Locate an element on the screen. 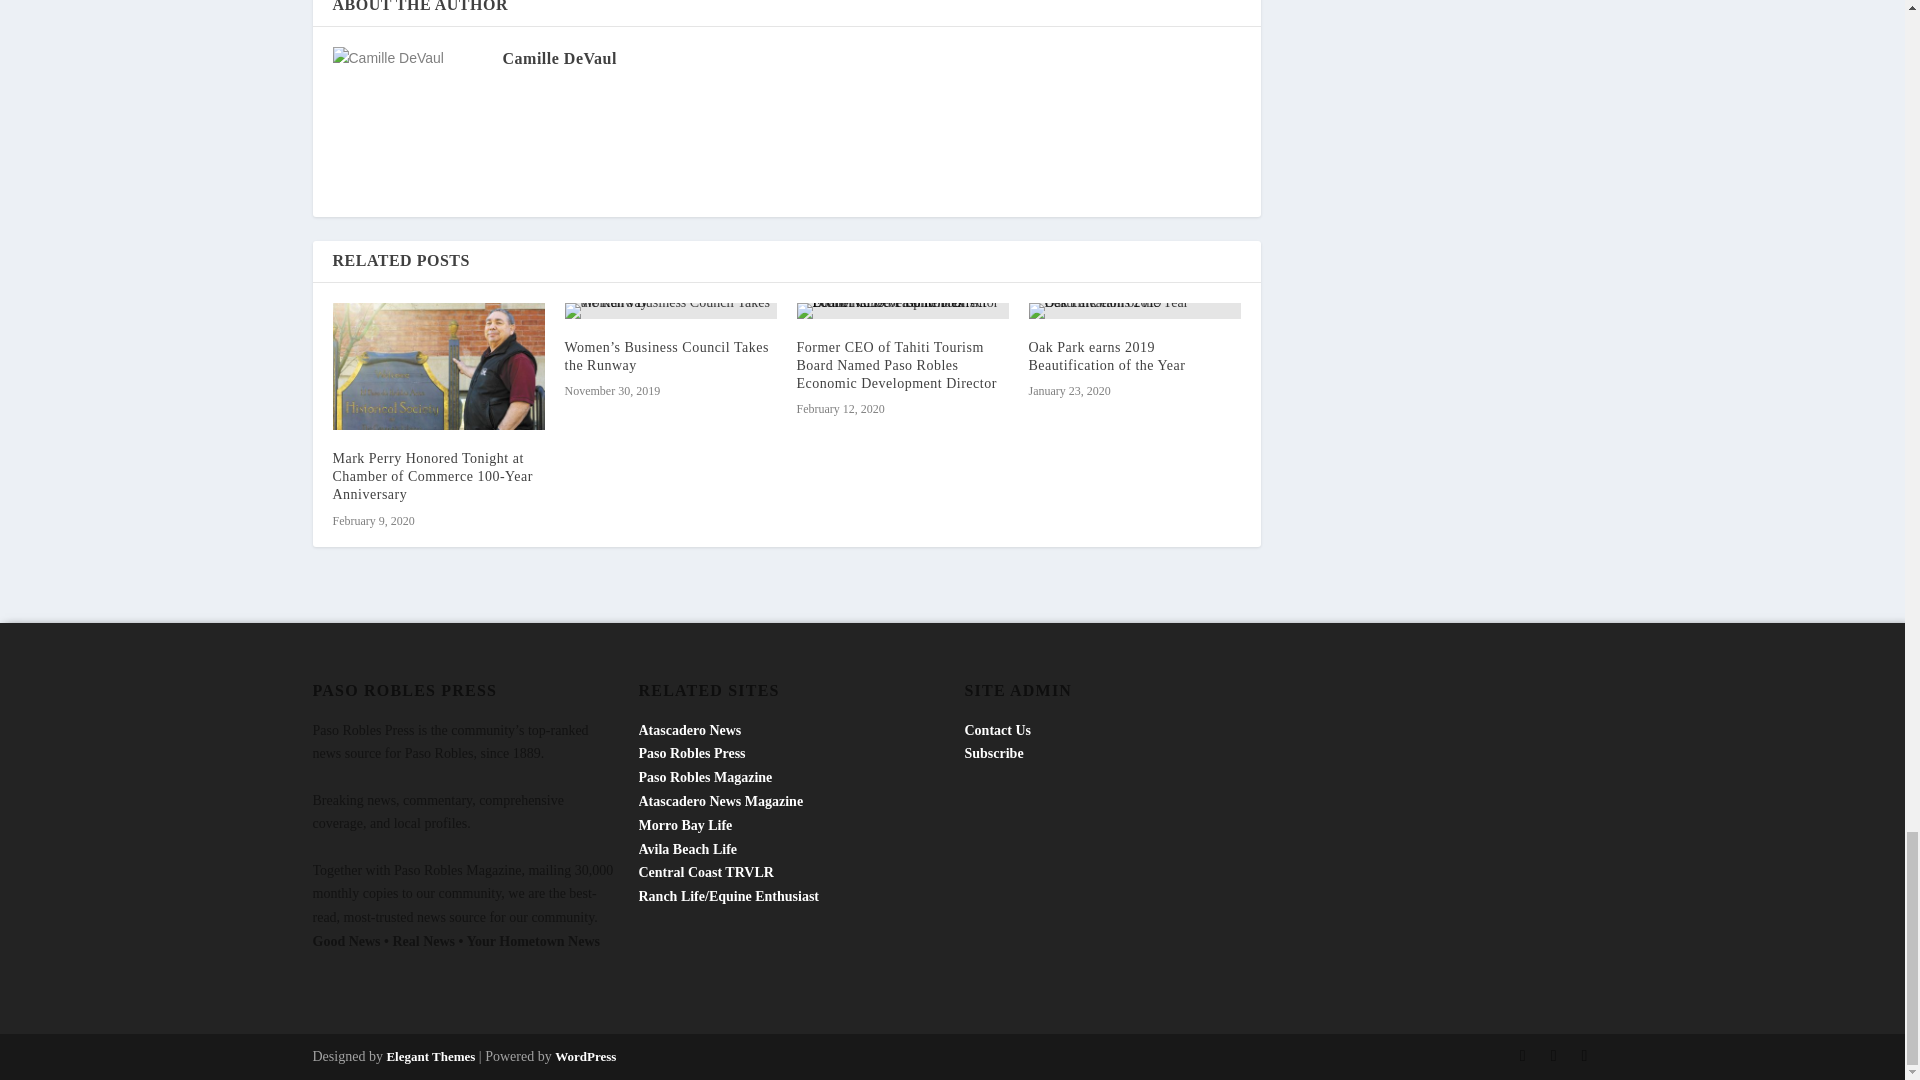 The image size is (1920, 1080). View all posts by Camille DeVaul is located at coordinates (558, 58).